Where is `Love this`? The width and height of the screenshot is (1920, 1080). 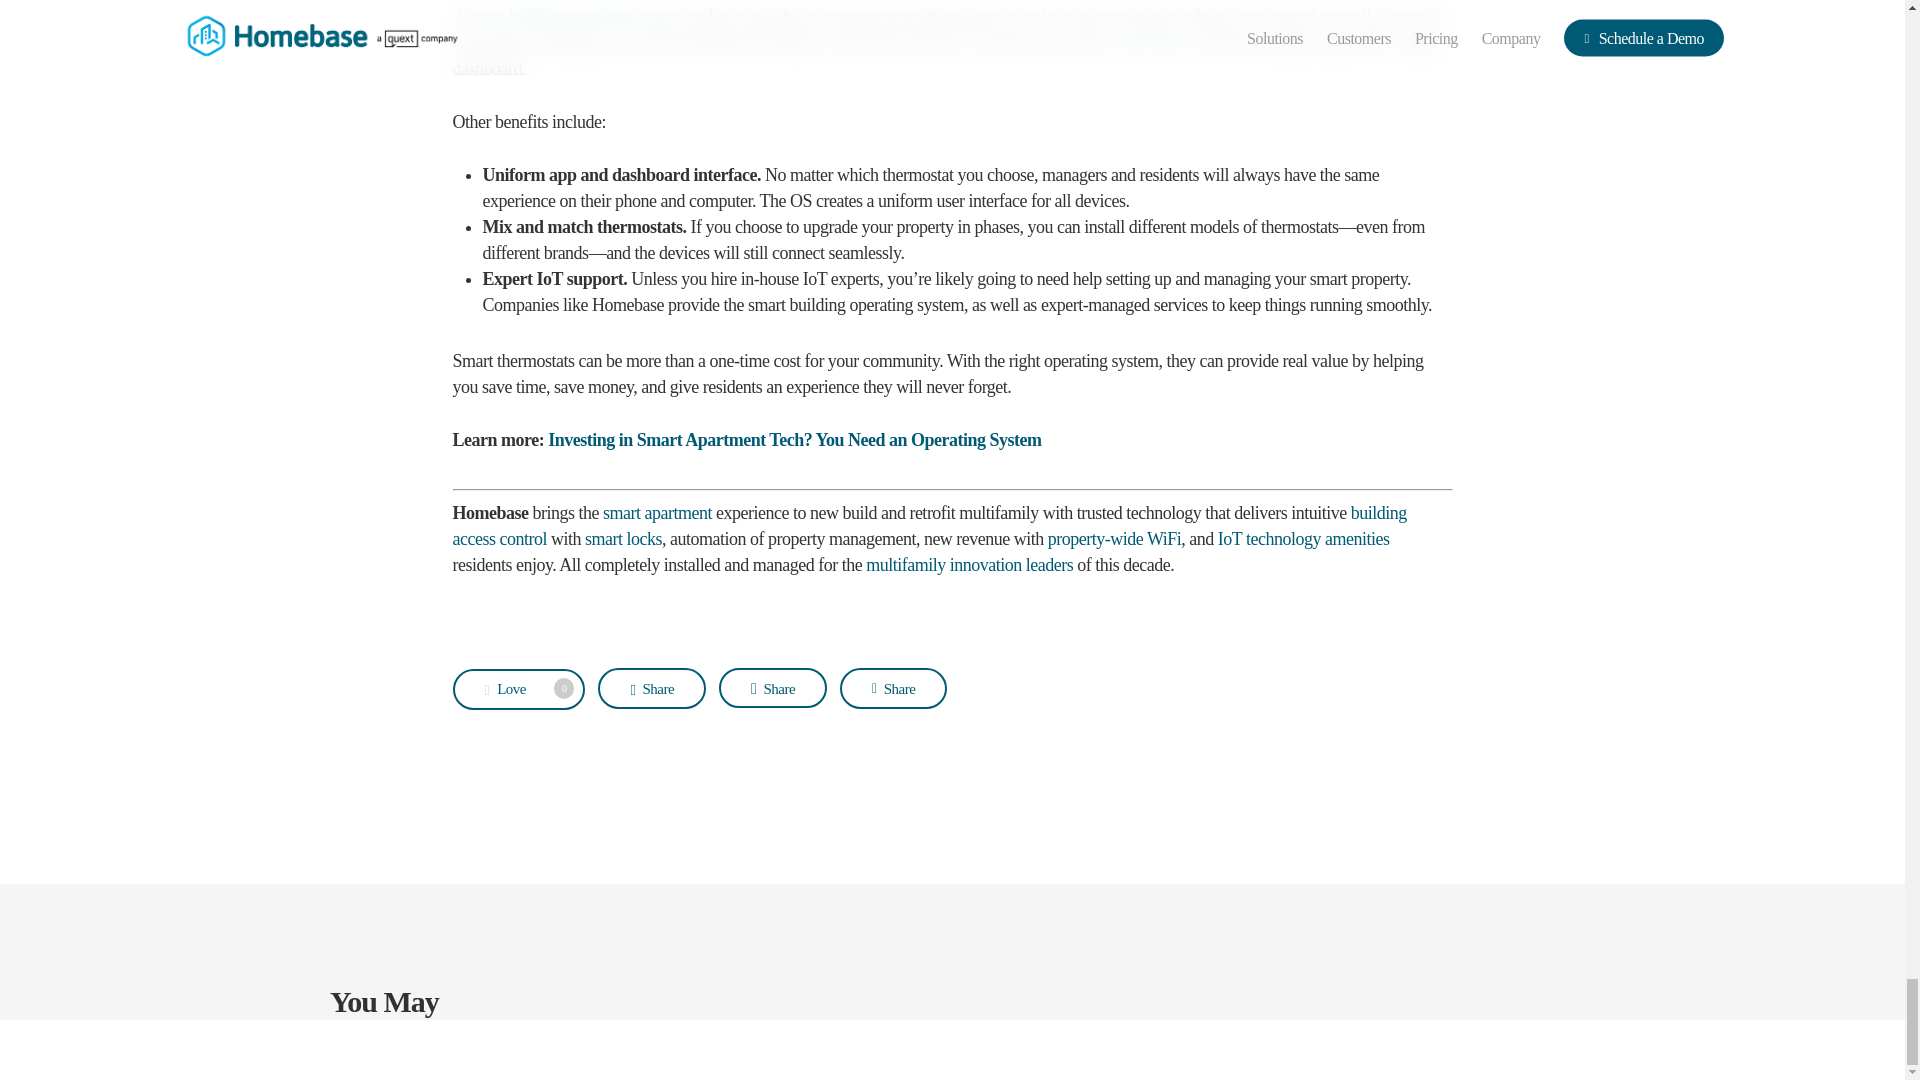
Love this is located at coordinates (518, 688).